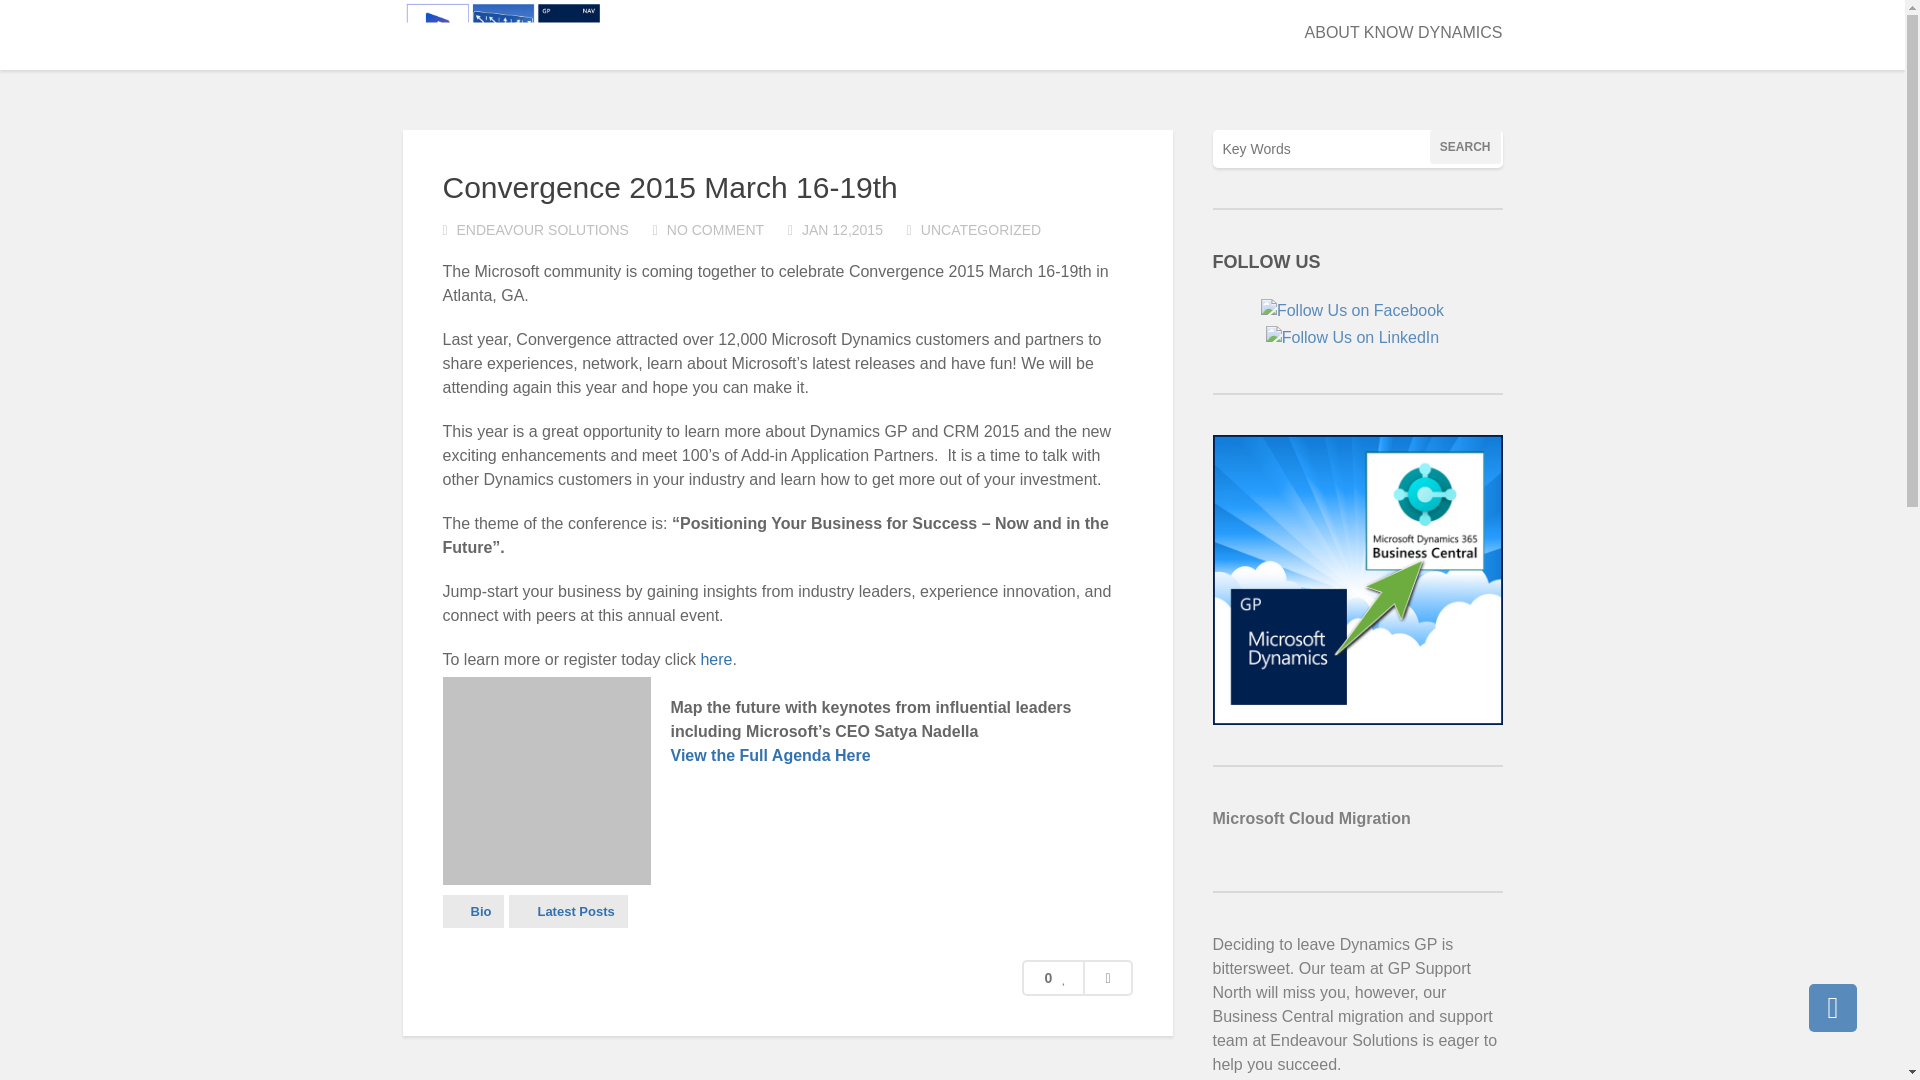  I want to click on here, so click(713, 660).